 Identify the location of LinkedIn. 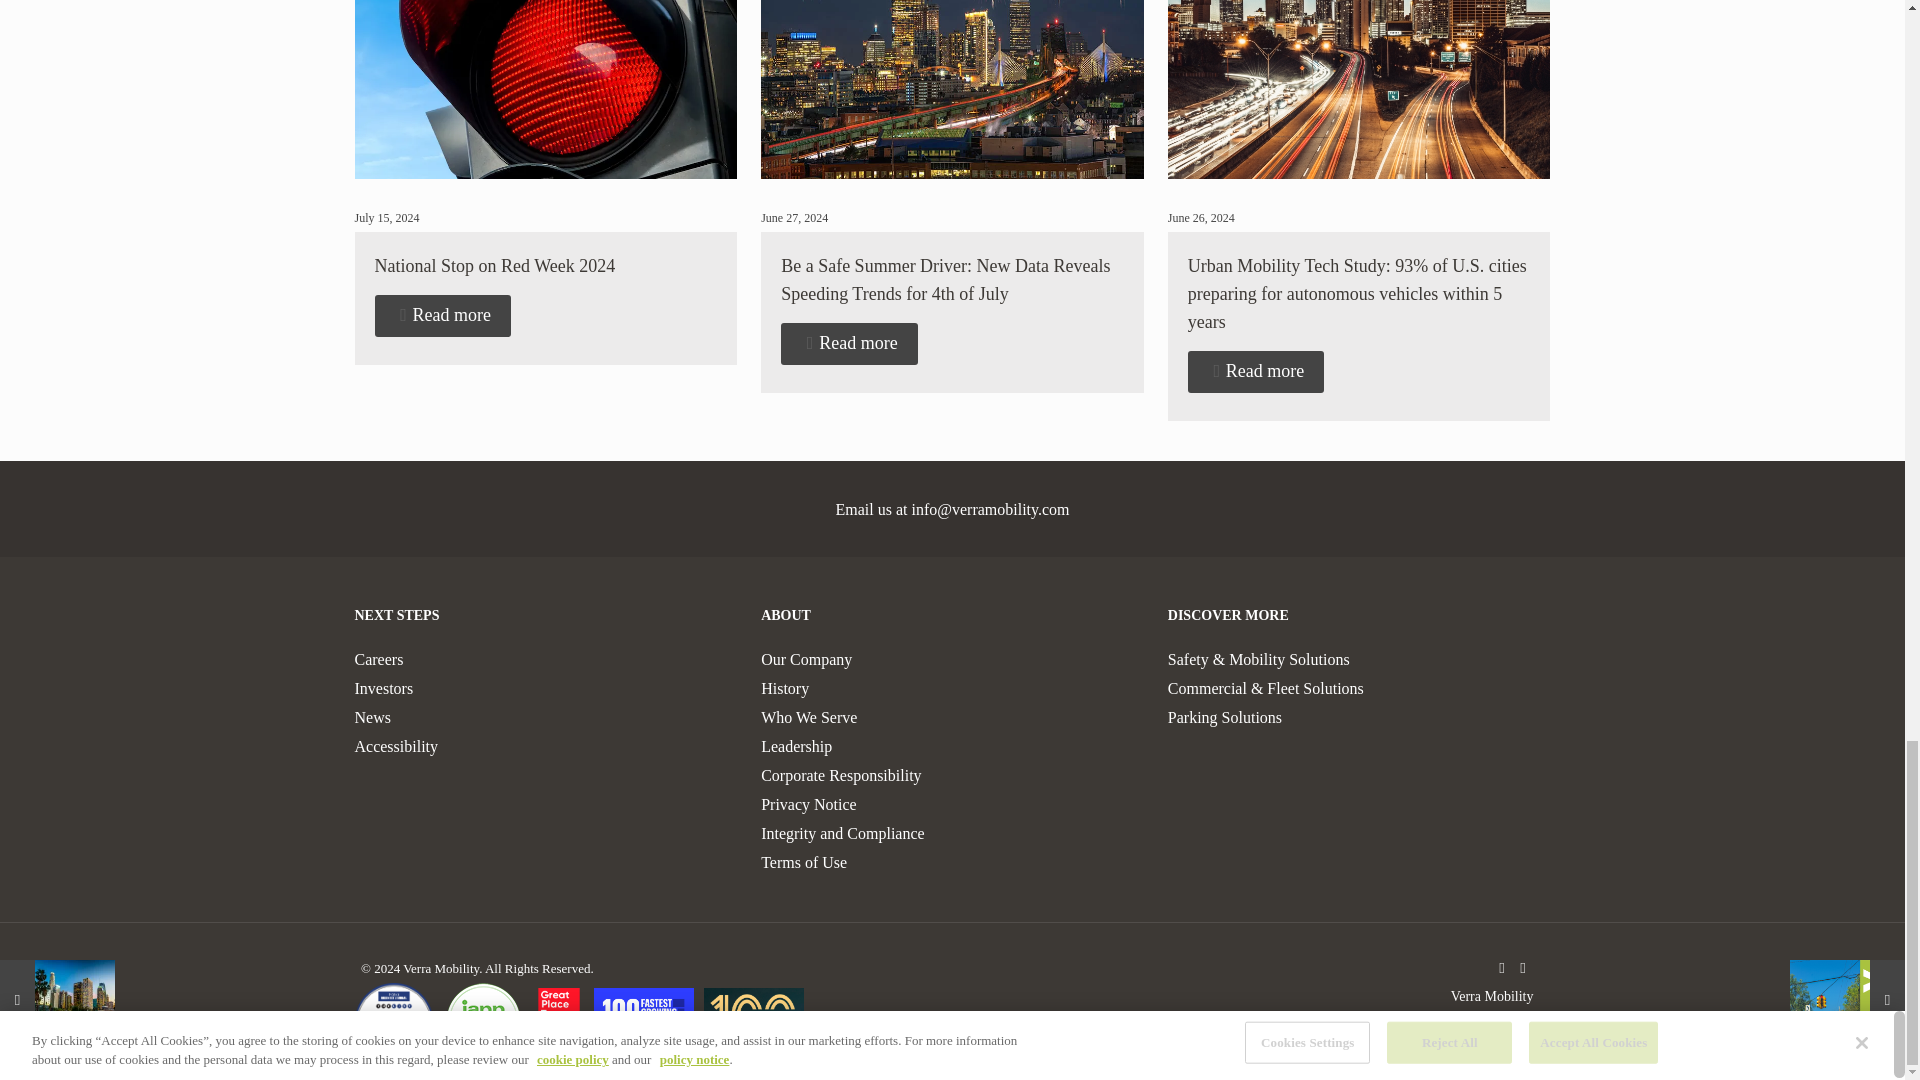
(1523, 968).